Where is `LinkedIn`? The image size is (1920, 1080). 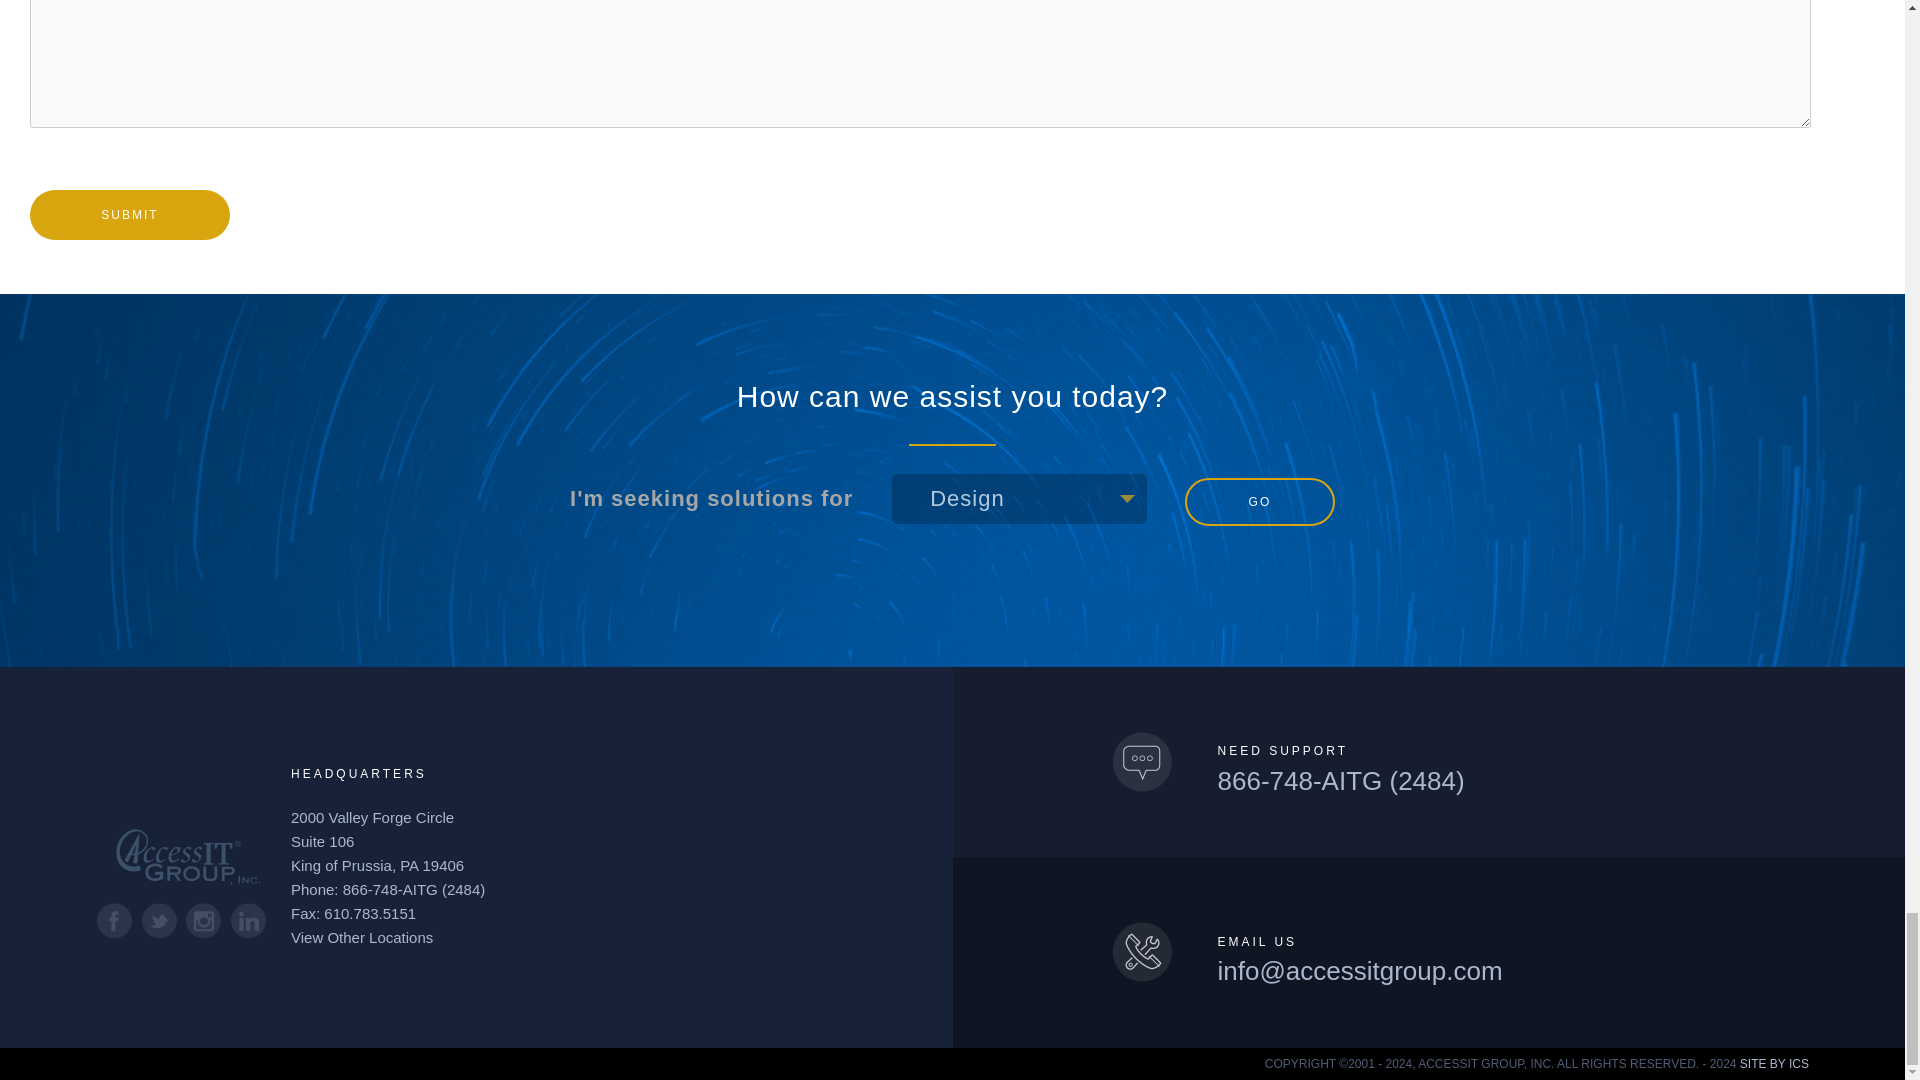
LinkedIn is located at coordinates (248, 920).